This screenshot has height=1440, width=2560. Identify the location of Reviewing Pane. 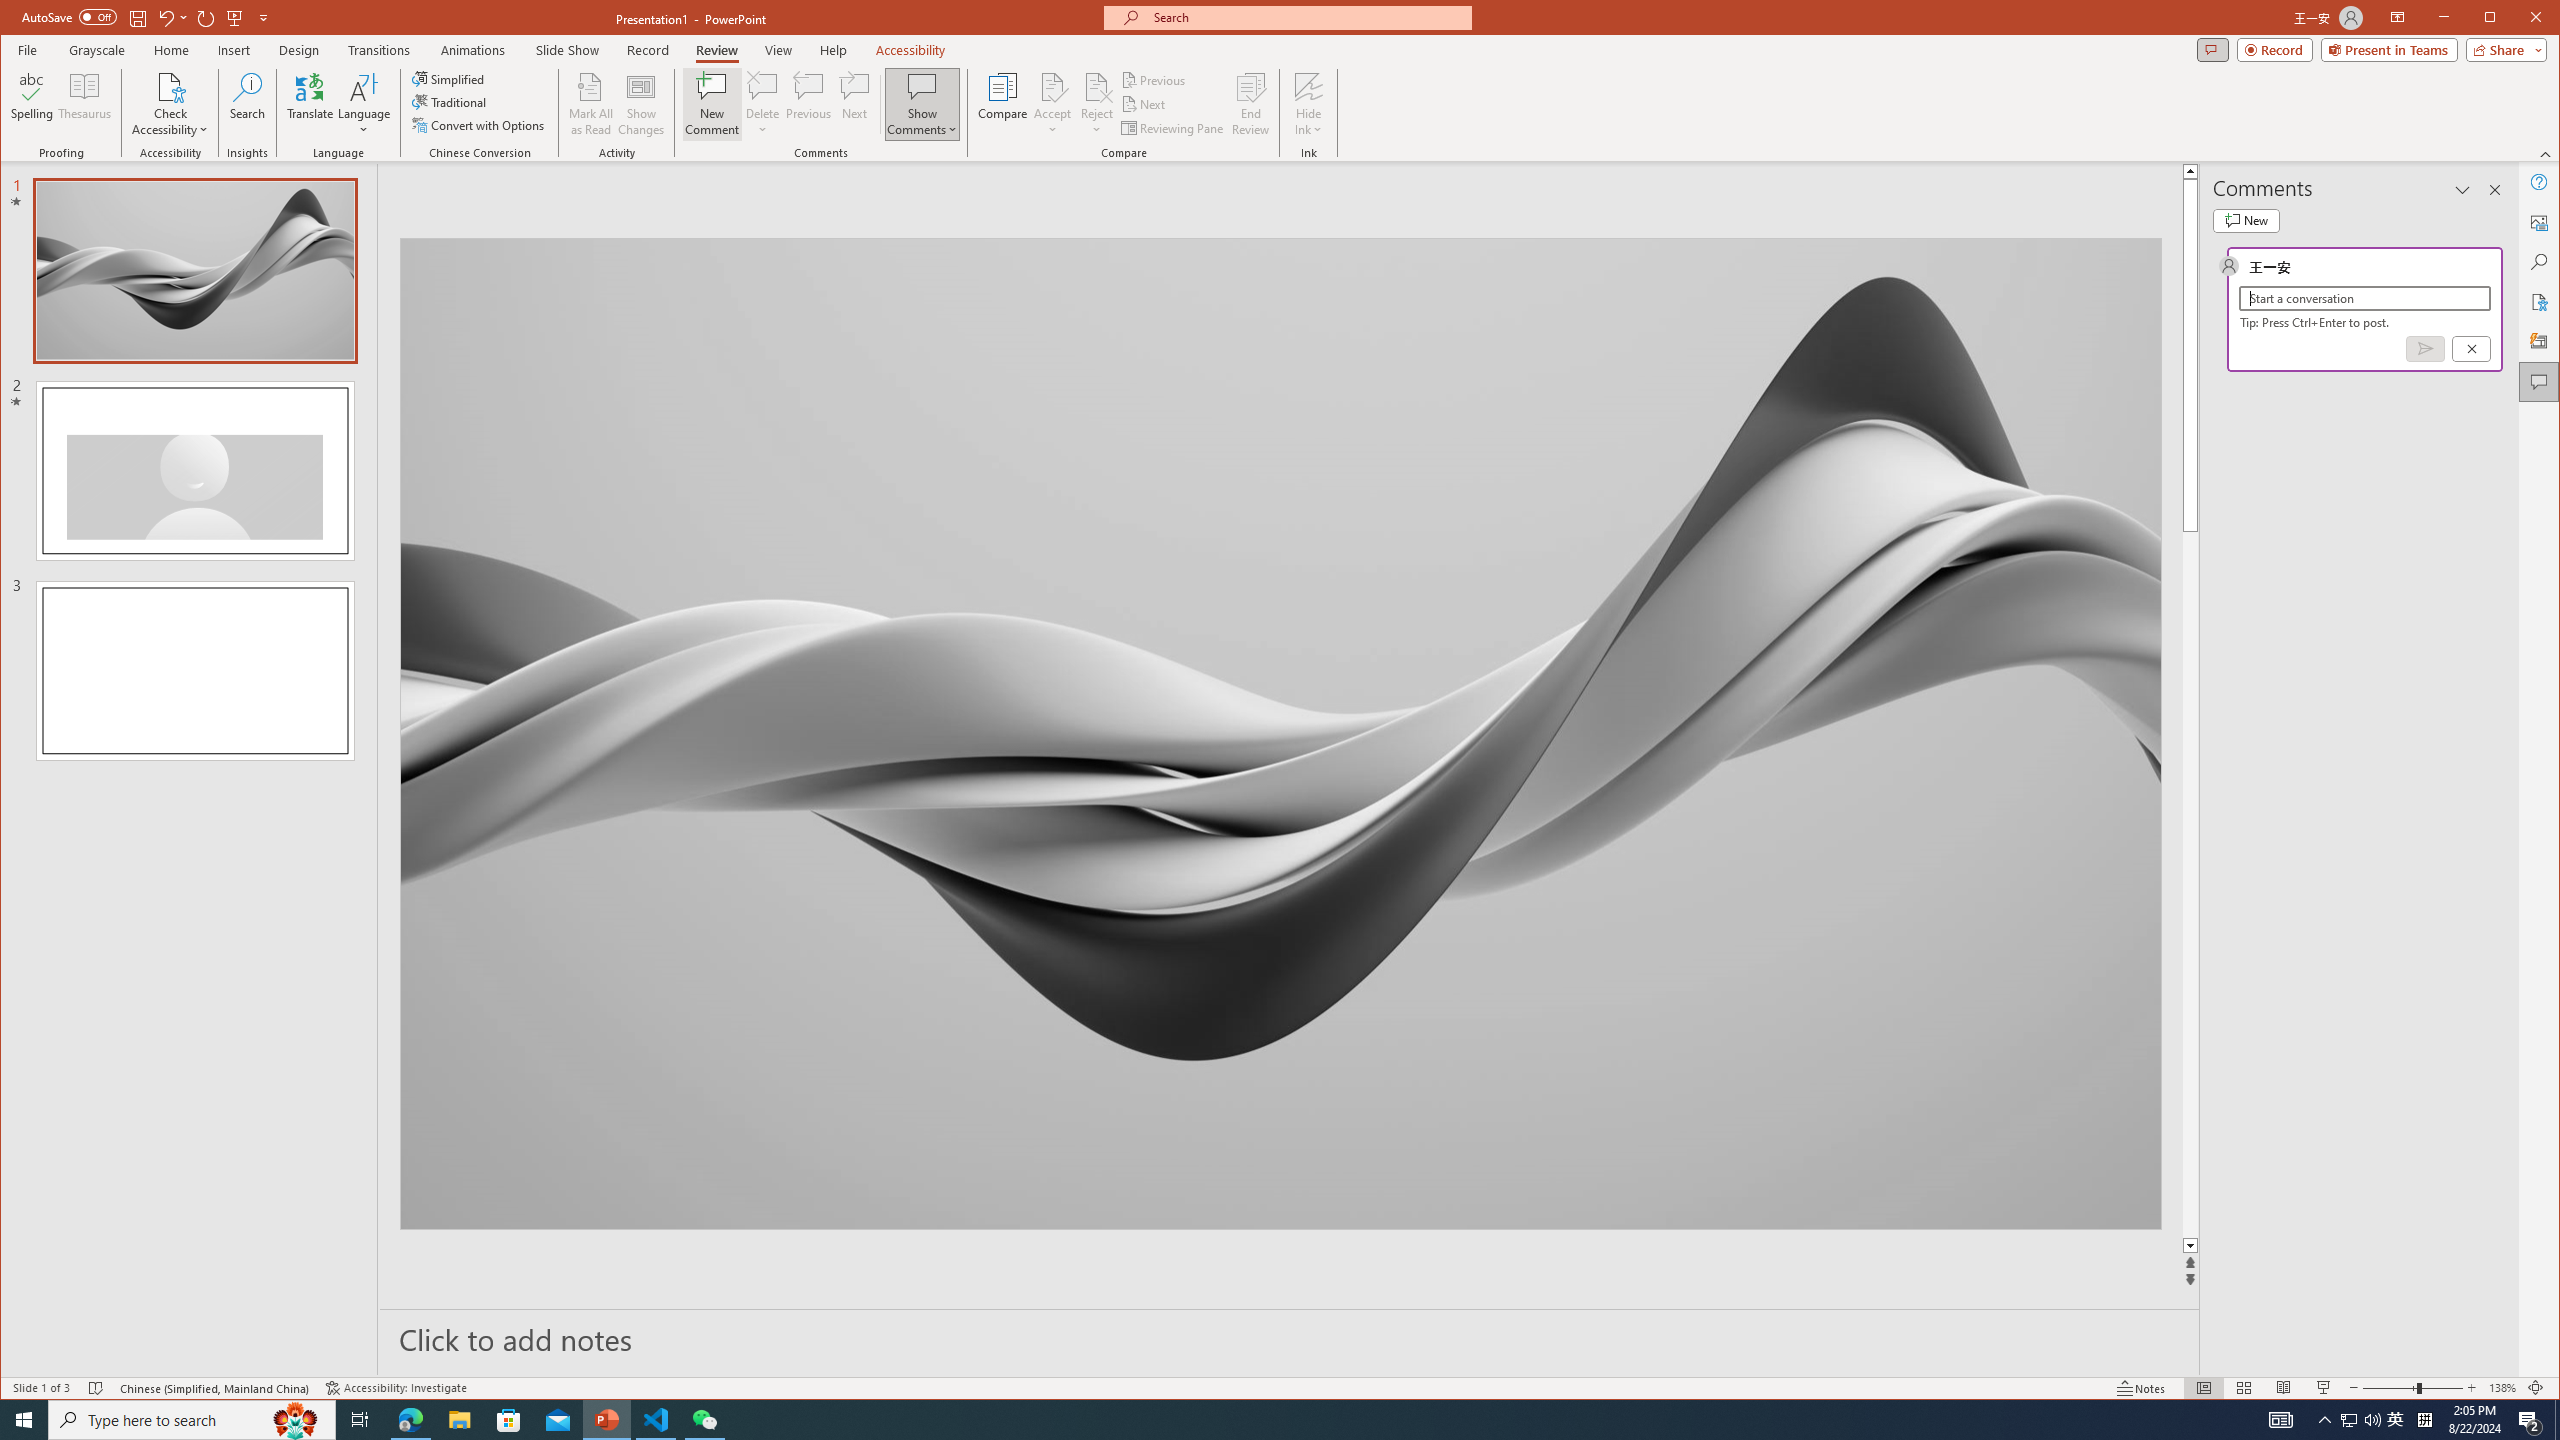
(1173, 128).